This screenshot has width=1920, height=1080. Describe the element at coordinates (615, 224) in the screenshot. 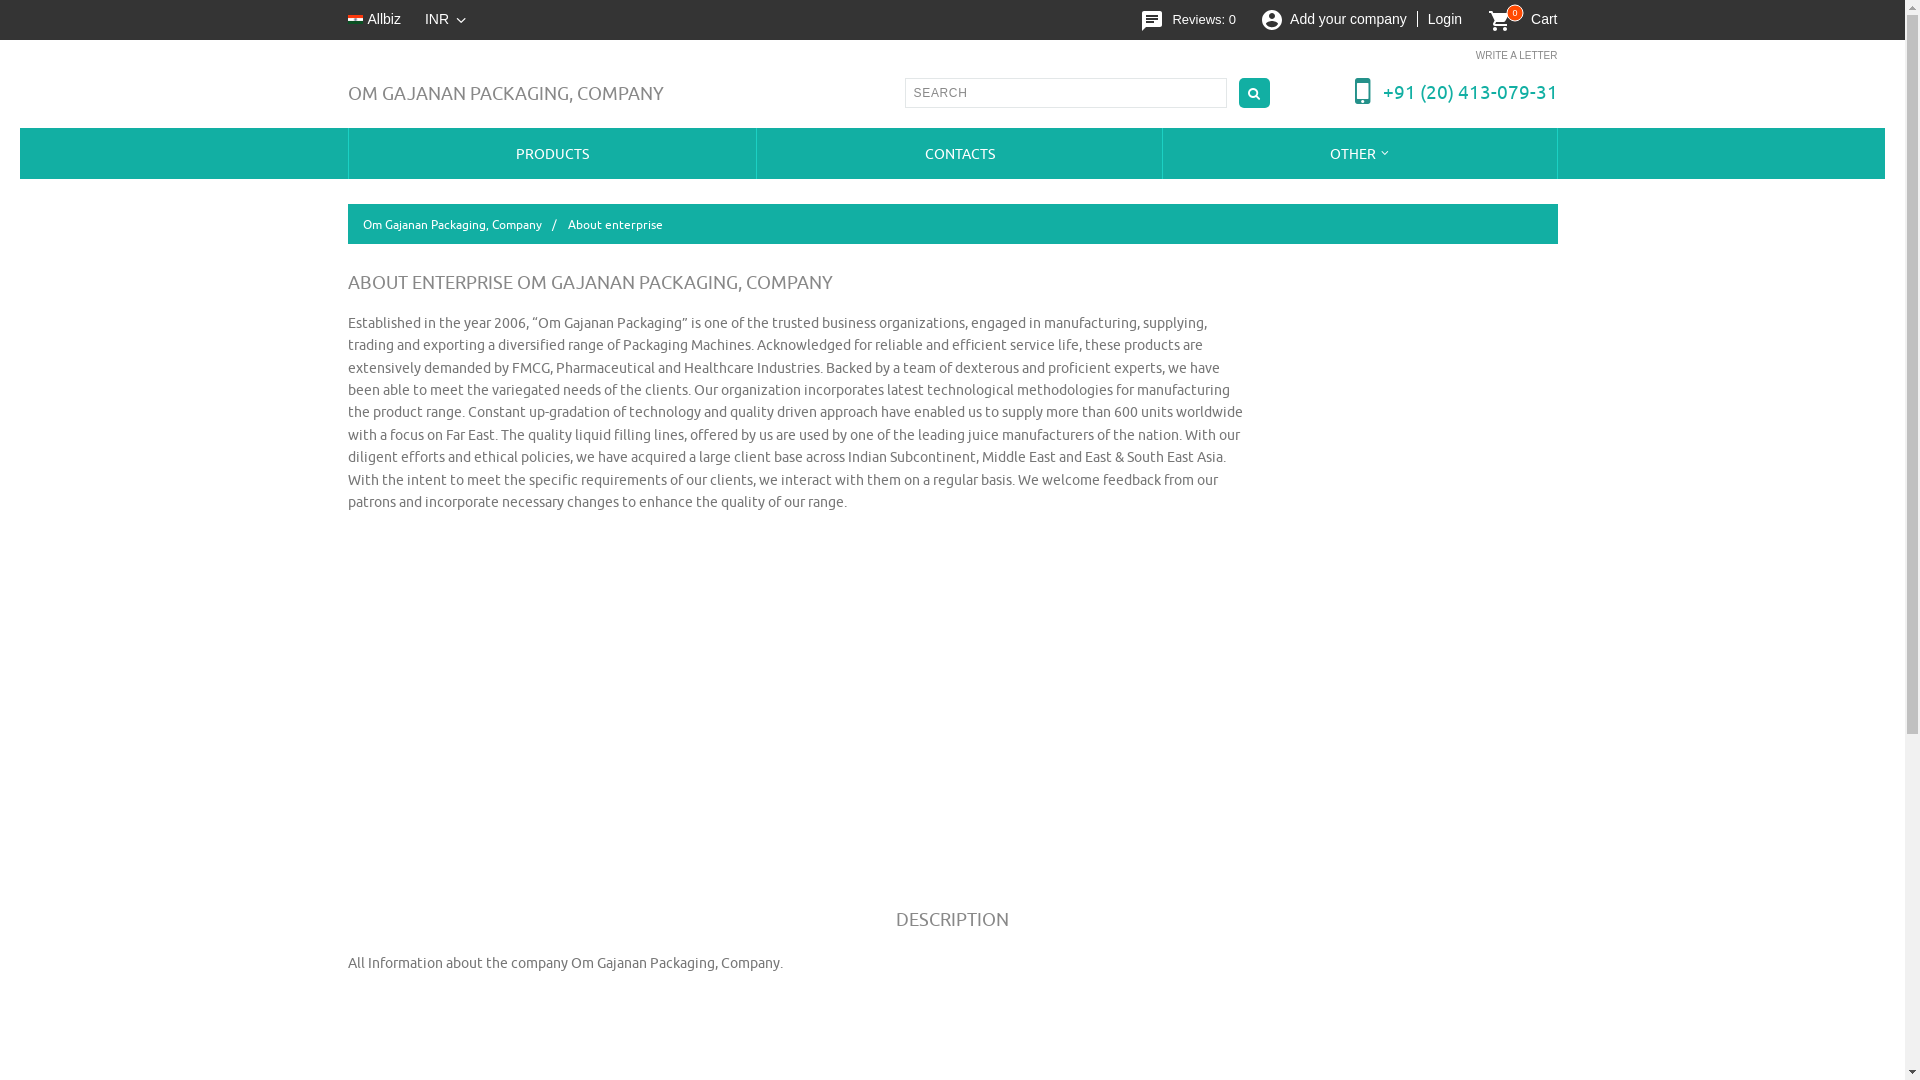

I see `About enterprise` at that location.